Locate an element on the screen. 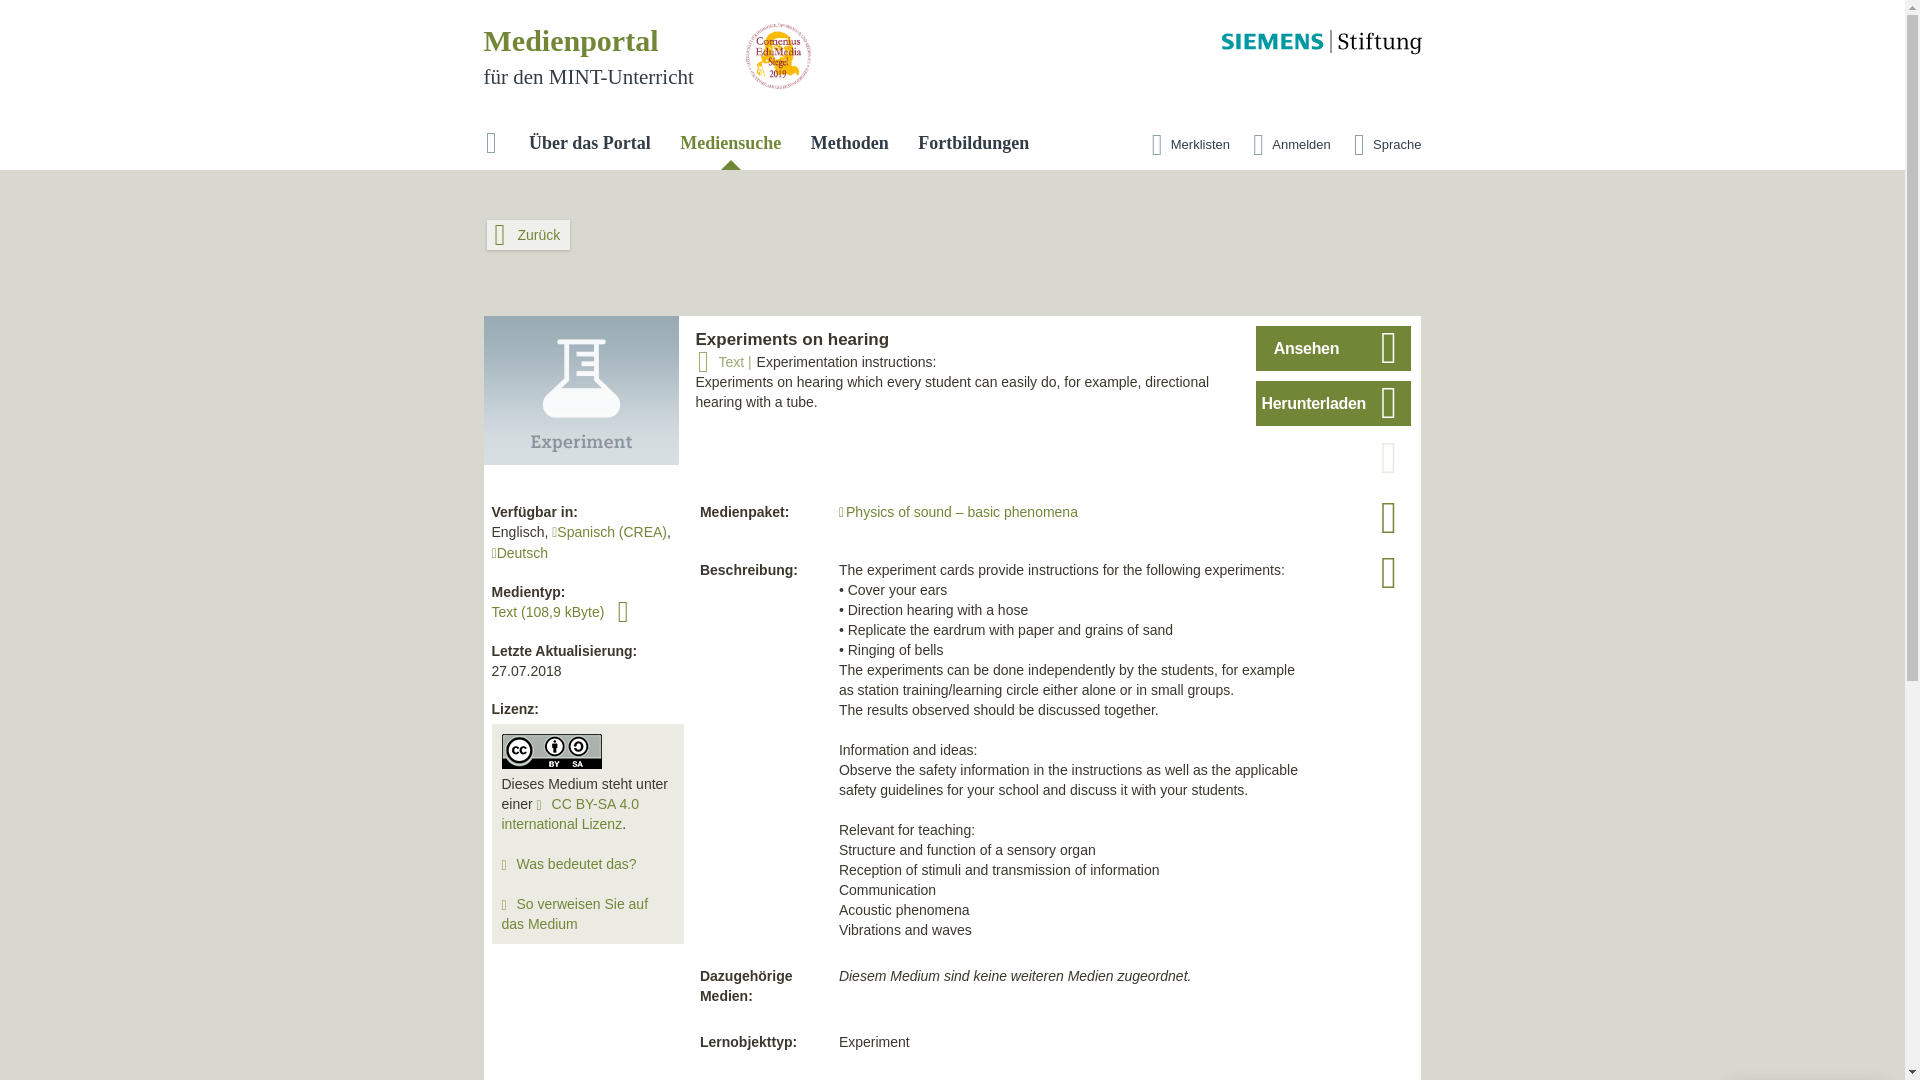  Deutsch is located at coordinates (519, 552).